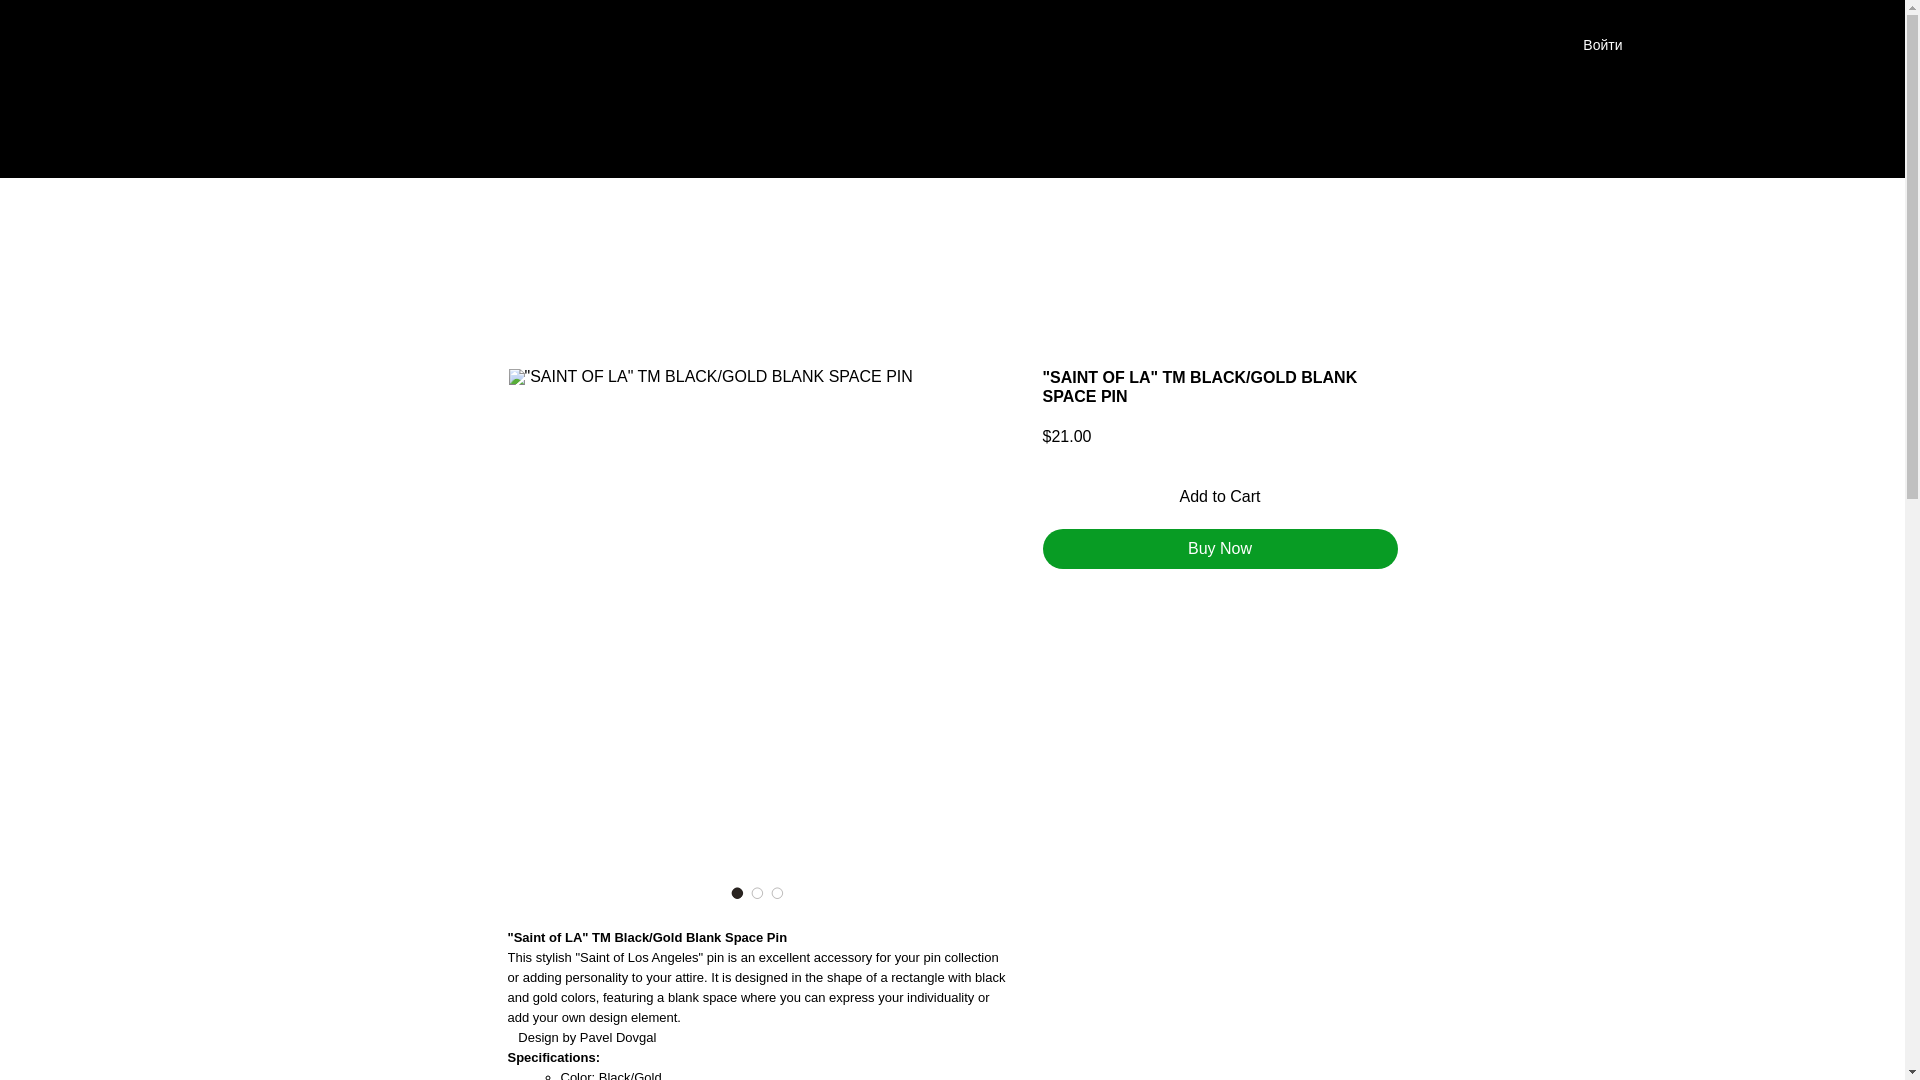  I want to click on Add to Cart, so click(1220, 497).